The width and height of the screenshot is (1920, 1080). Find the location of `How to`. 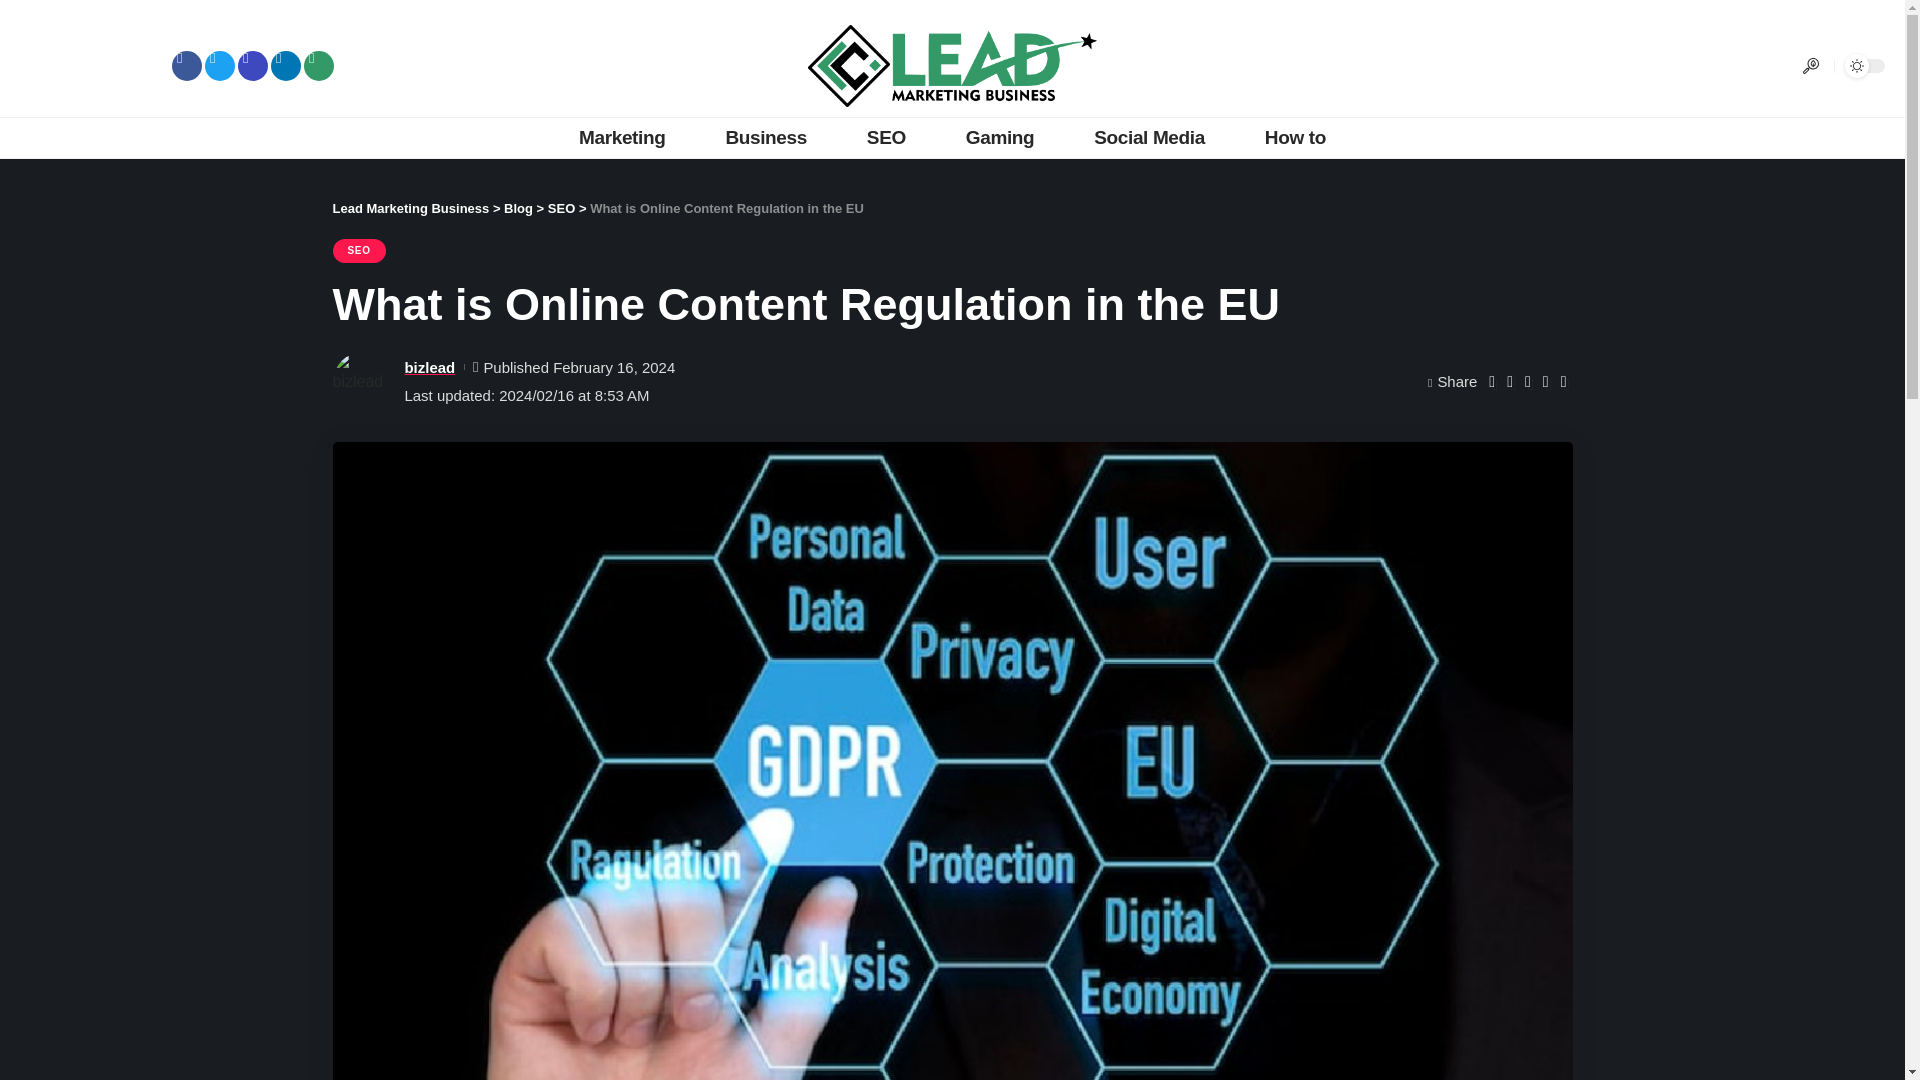

How to is located at coordinates (1294, 137).